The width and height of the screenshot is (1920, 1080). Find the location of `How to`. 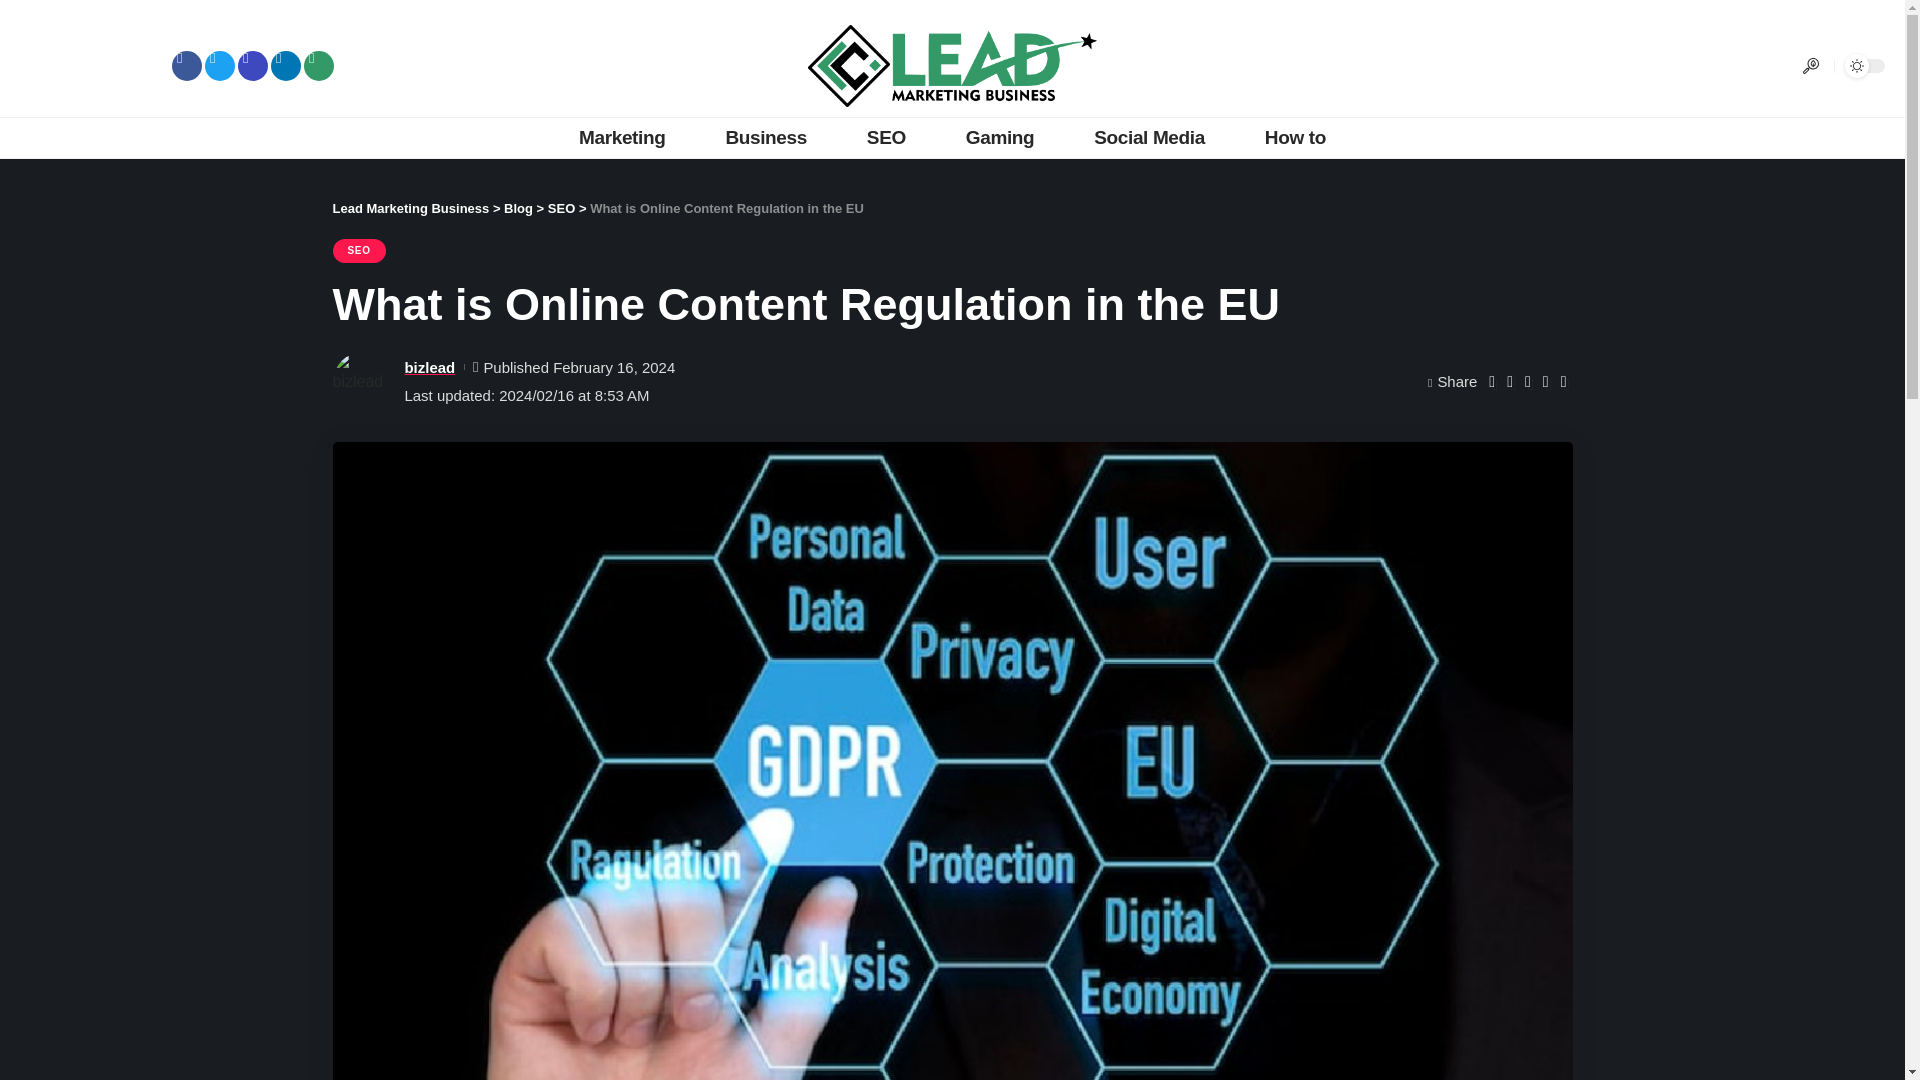

How to is located at coordinates (1294, 137).